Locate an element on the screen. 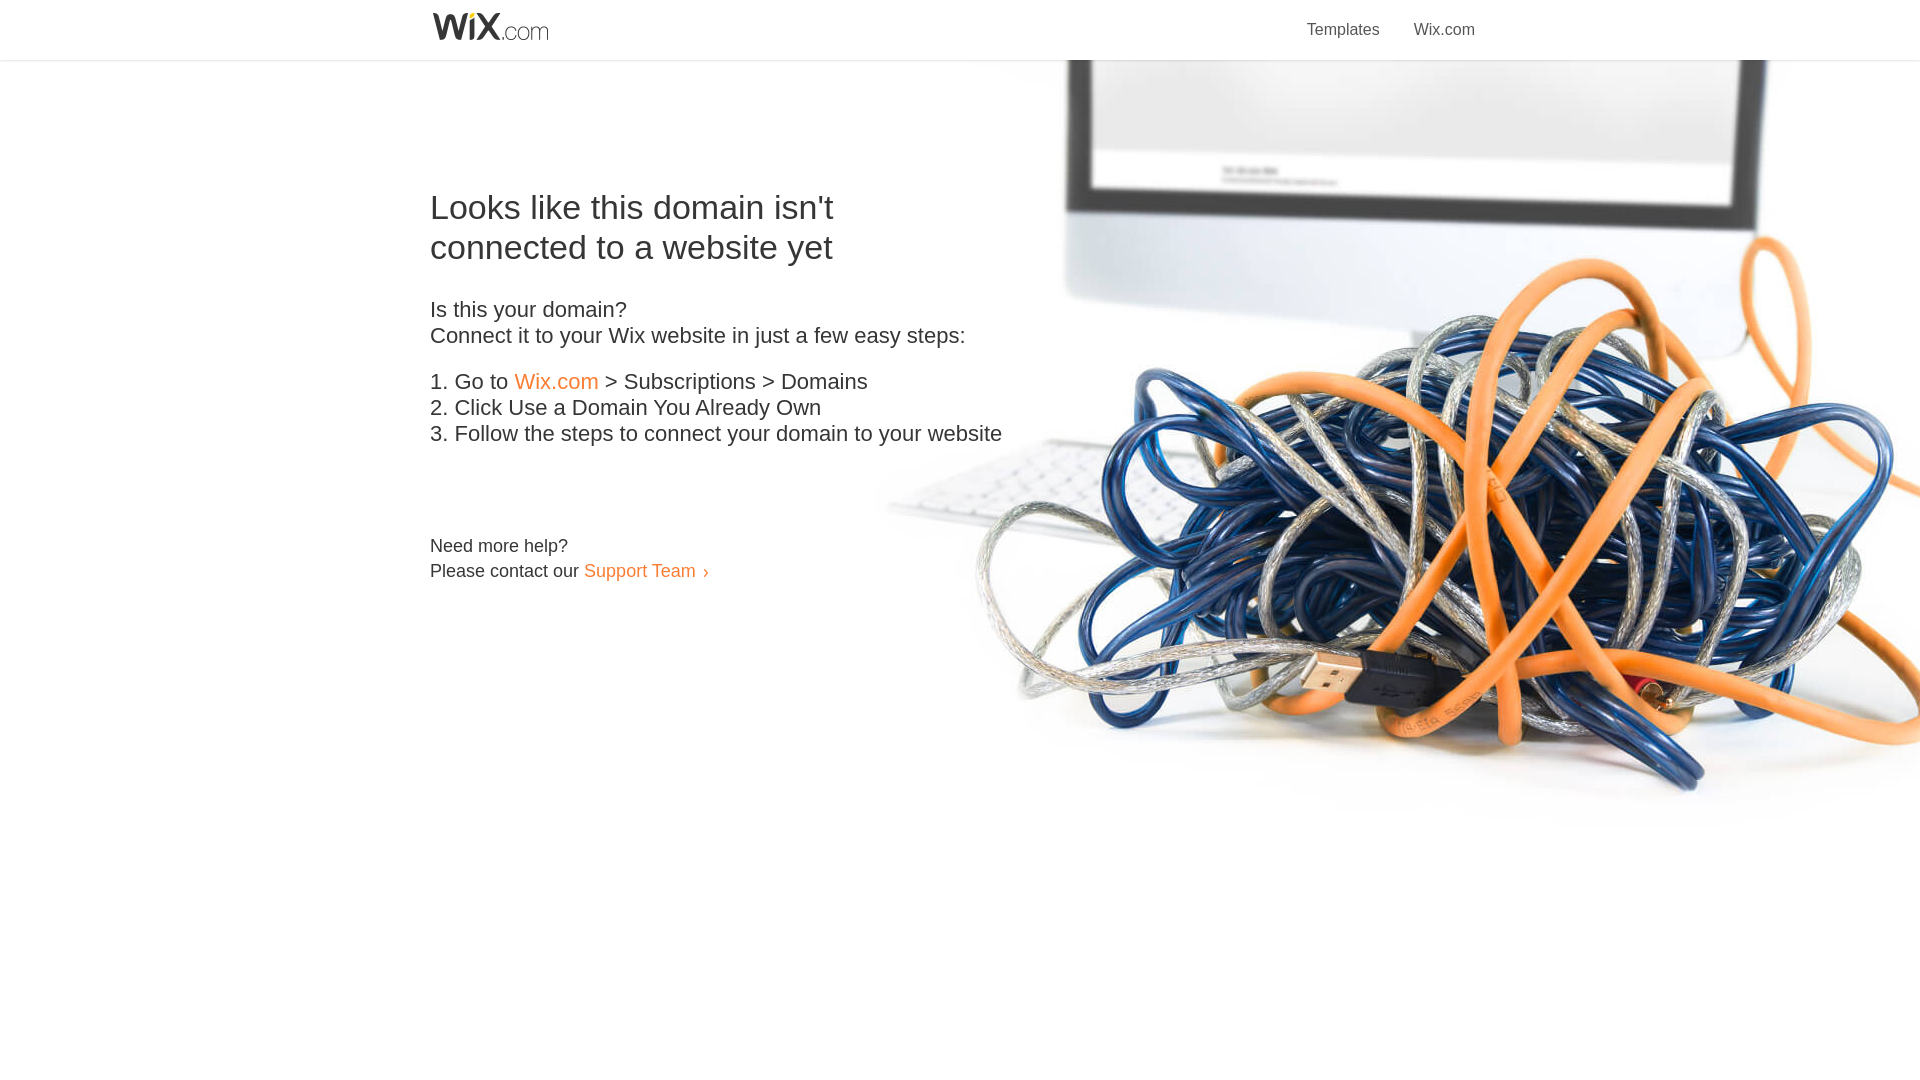 The height and width of the screenshot is (1080, 1920). Templates is located at coordinates (1344, 18).